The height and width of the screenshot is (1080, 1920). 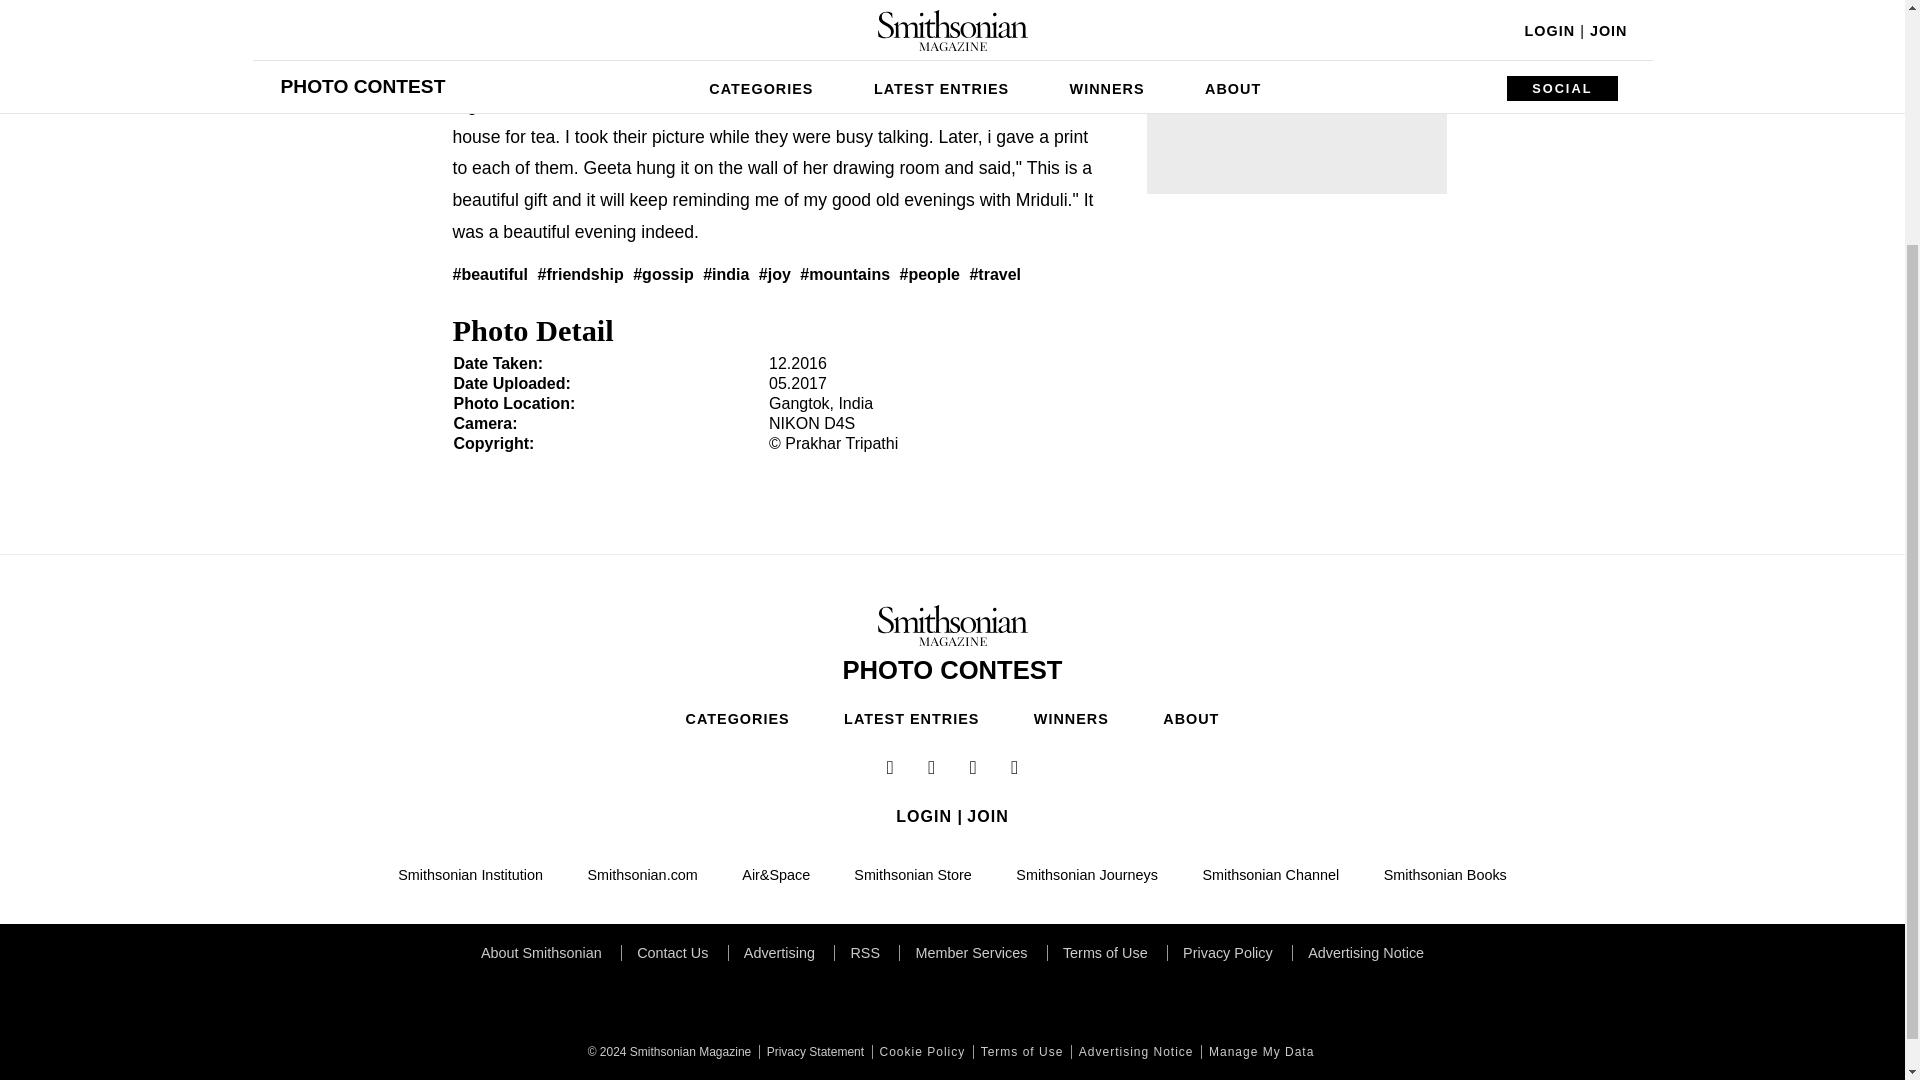 What do you see at coordinates (920, 1052) in the screenshot?
I see `Cookie Policy` at bounding box center [920, 1052].